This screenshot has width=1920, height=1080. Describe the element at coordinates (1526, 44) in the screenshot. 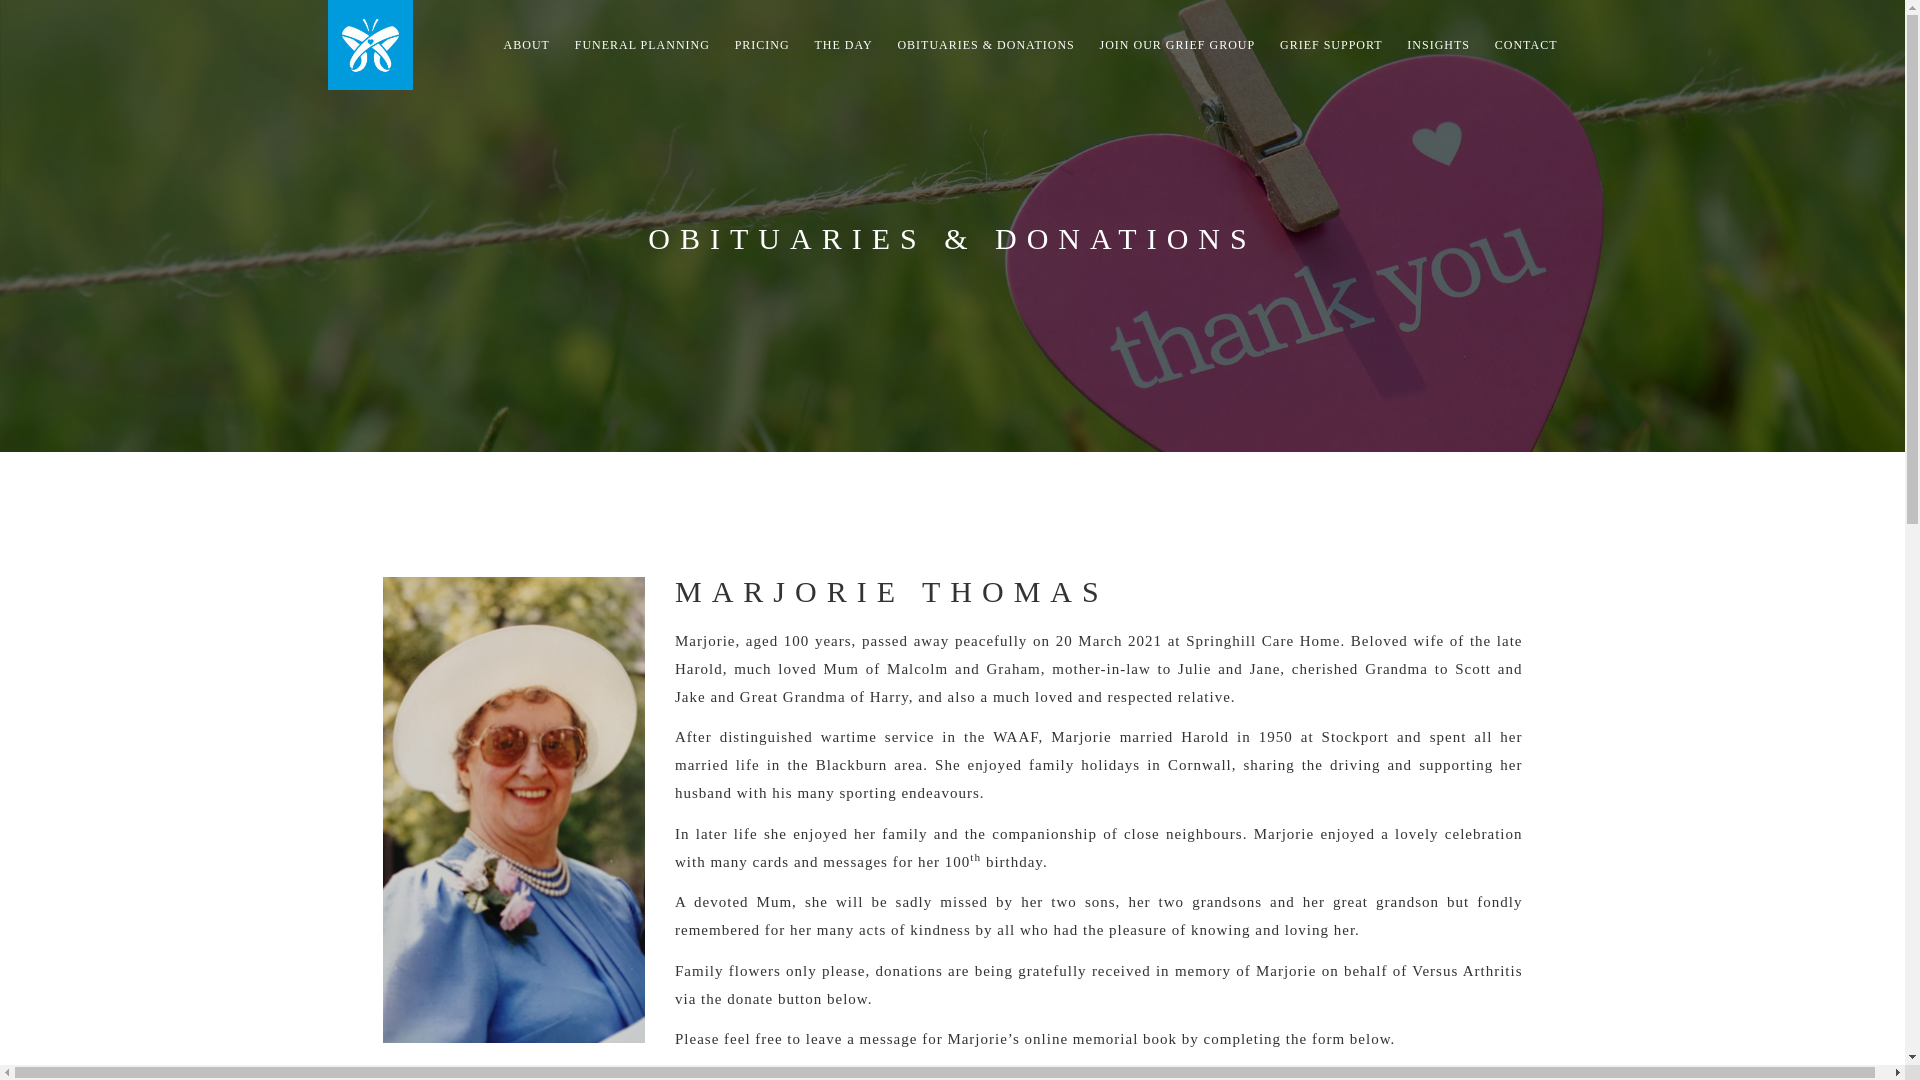

I see `CONTACT` at that location.